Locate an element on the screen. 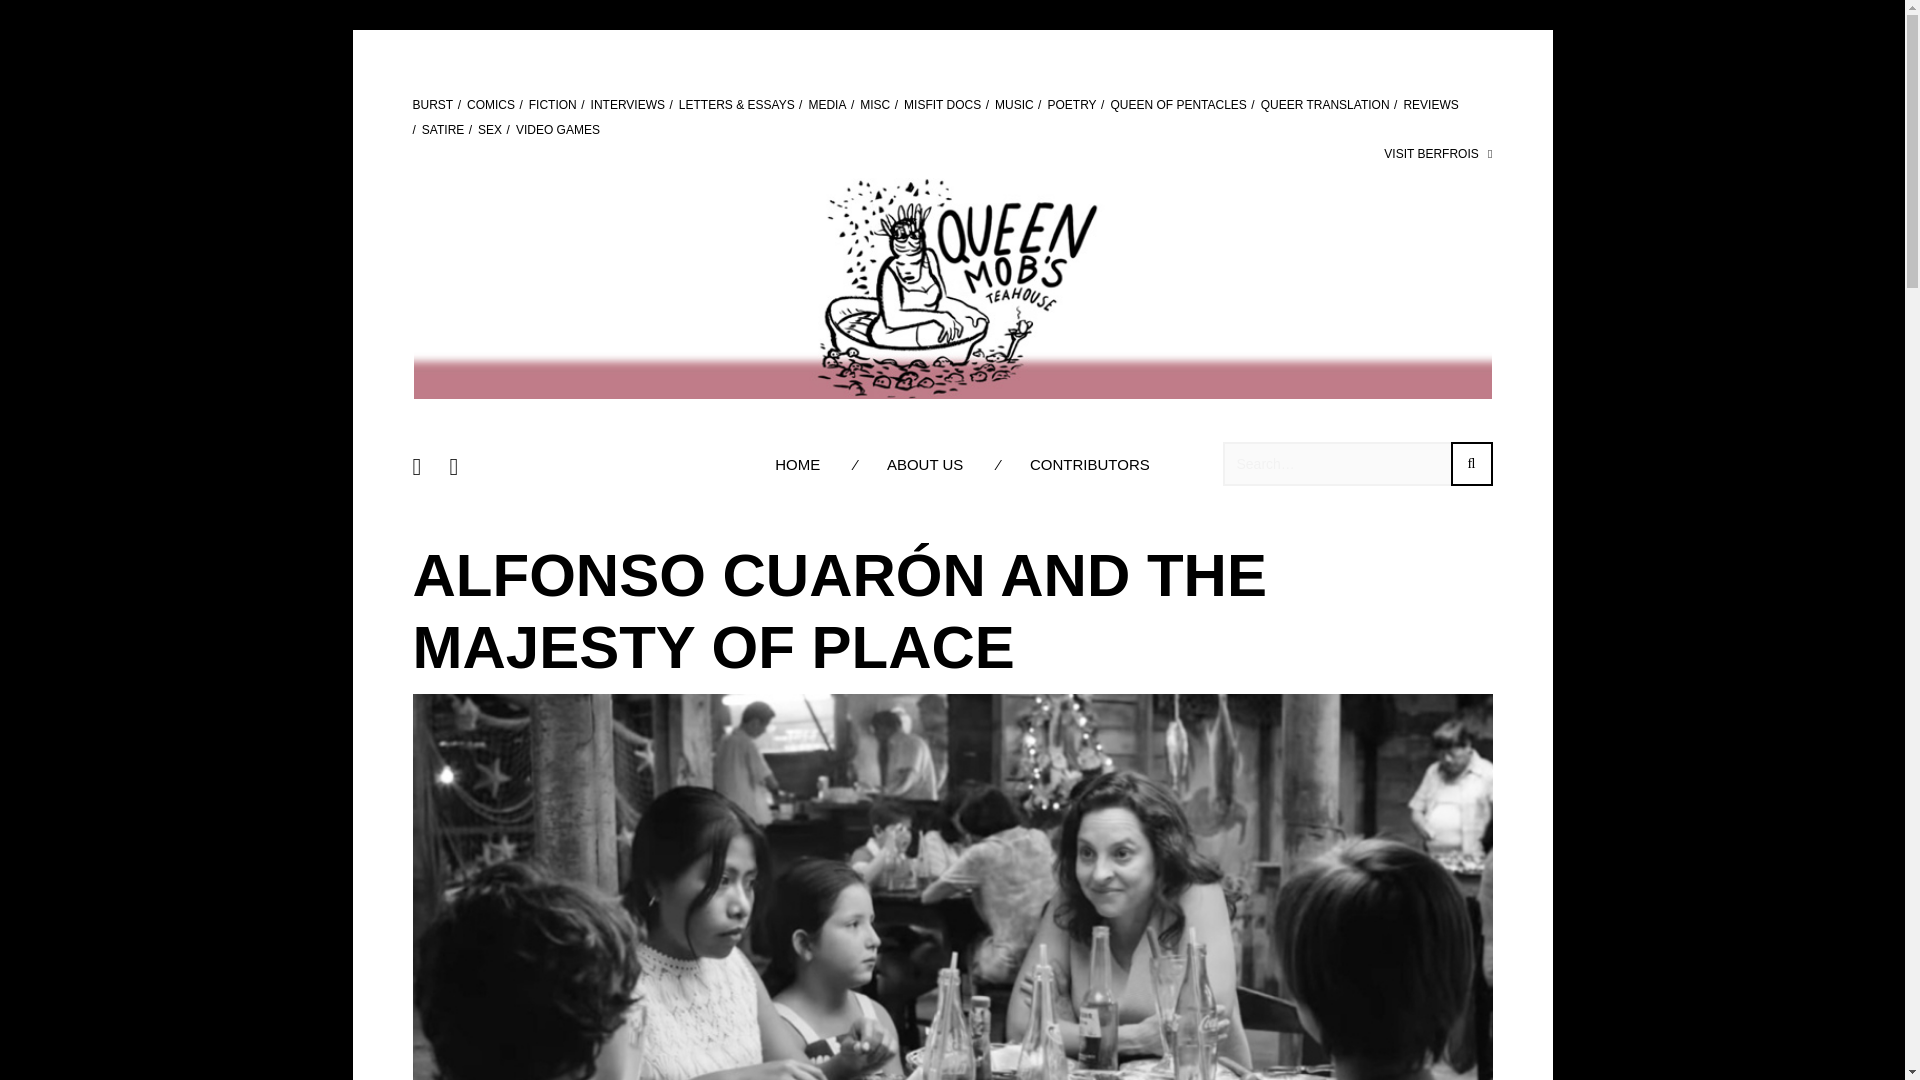  ABOUT US is located at coordinates (924, 464).